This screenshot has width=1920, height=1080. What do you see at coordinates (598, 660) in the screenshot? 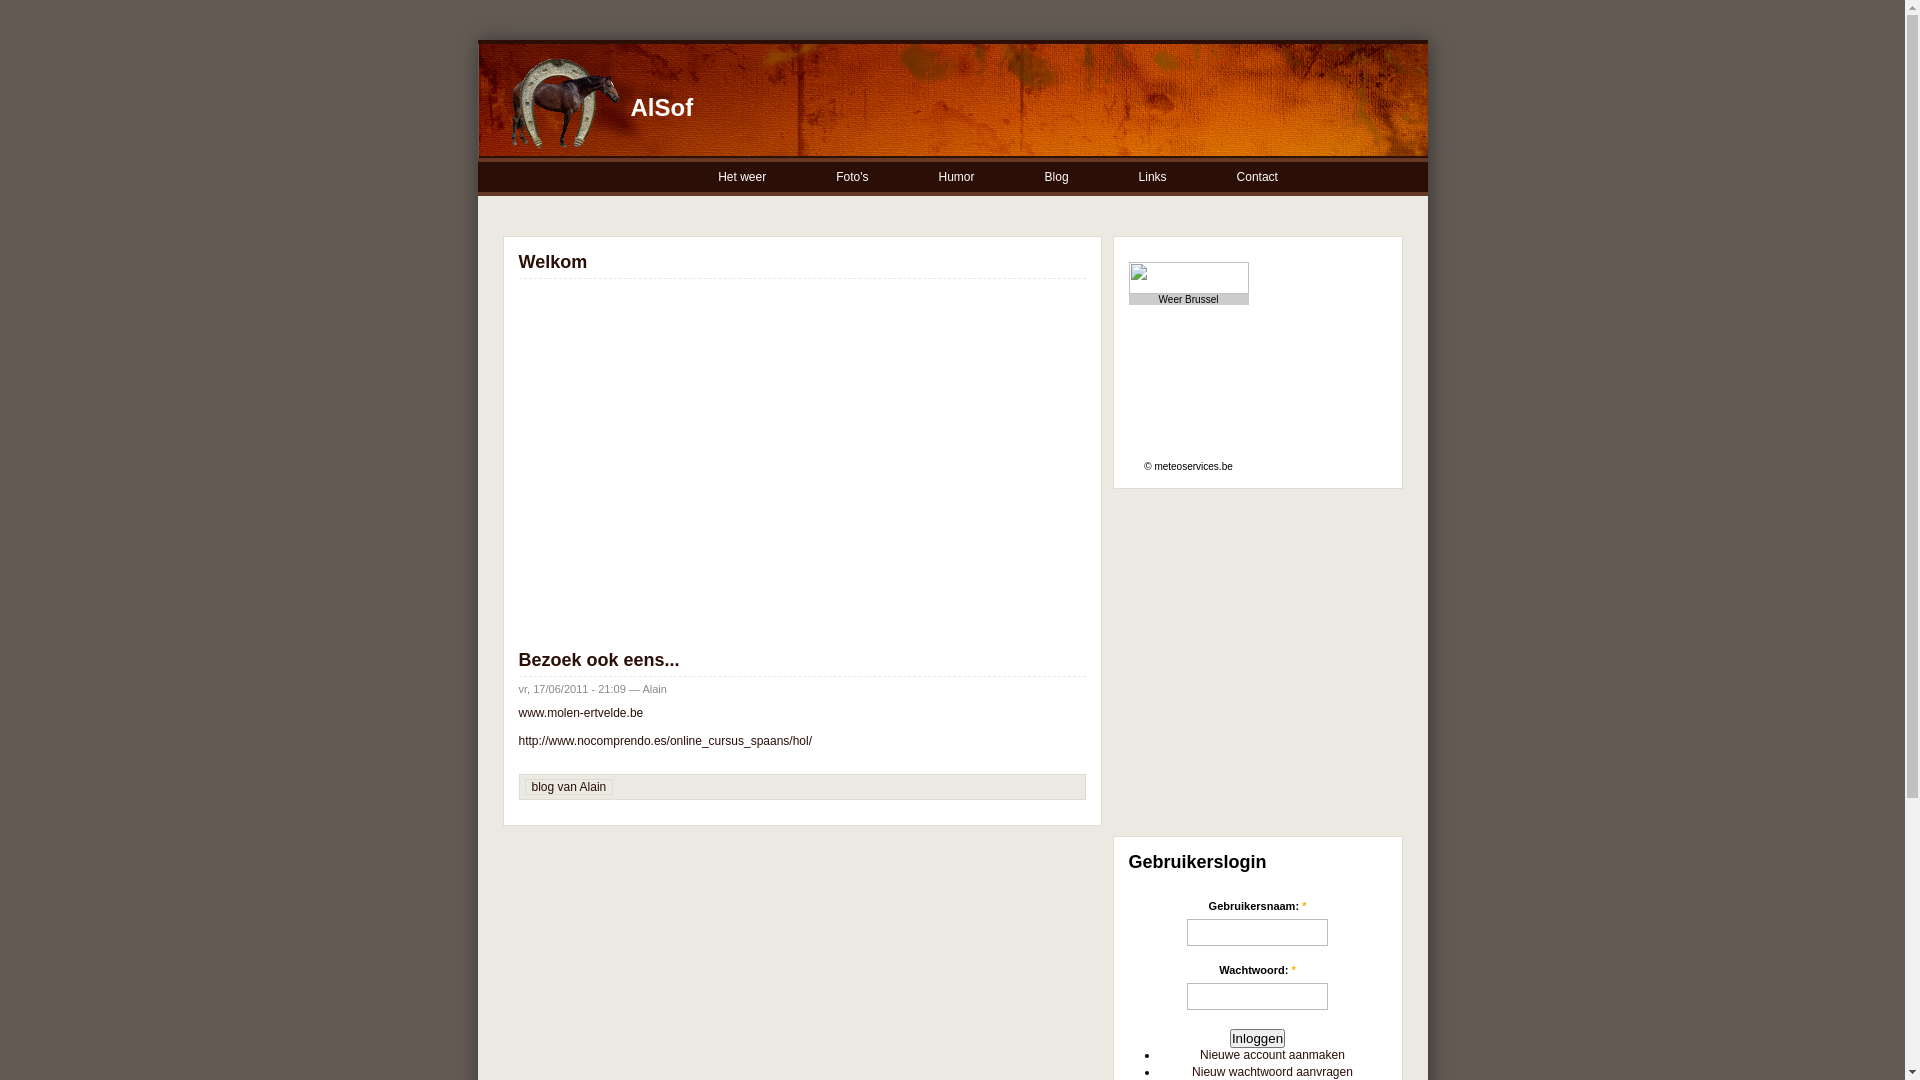
I see `Bezoek ook eens...` at bounding box center [598, 660].